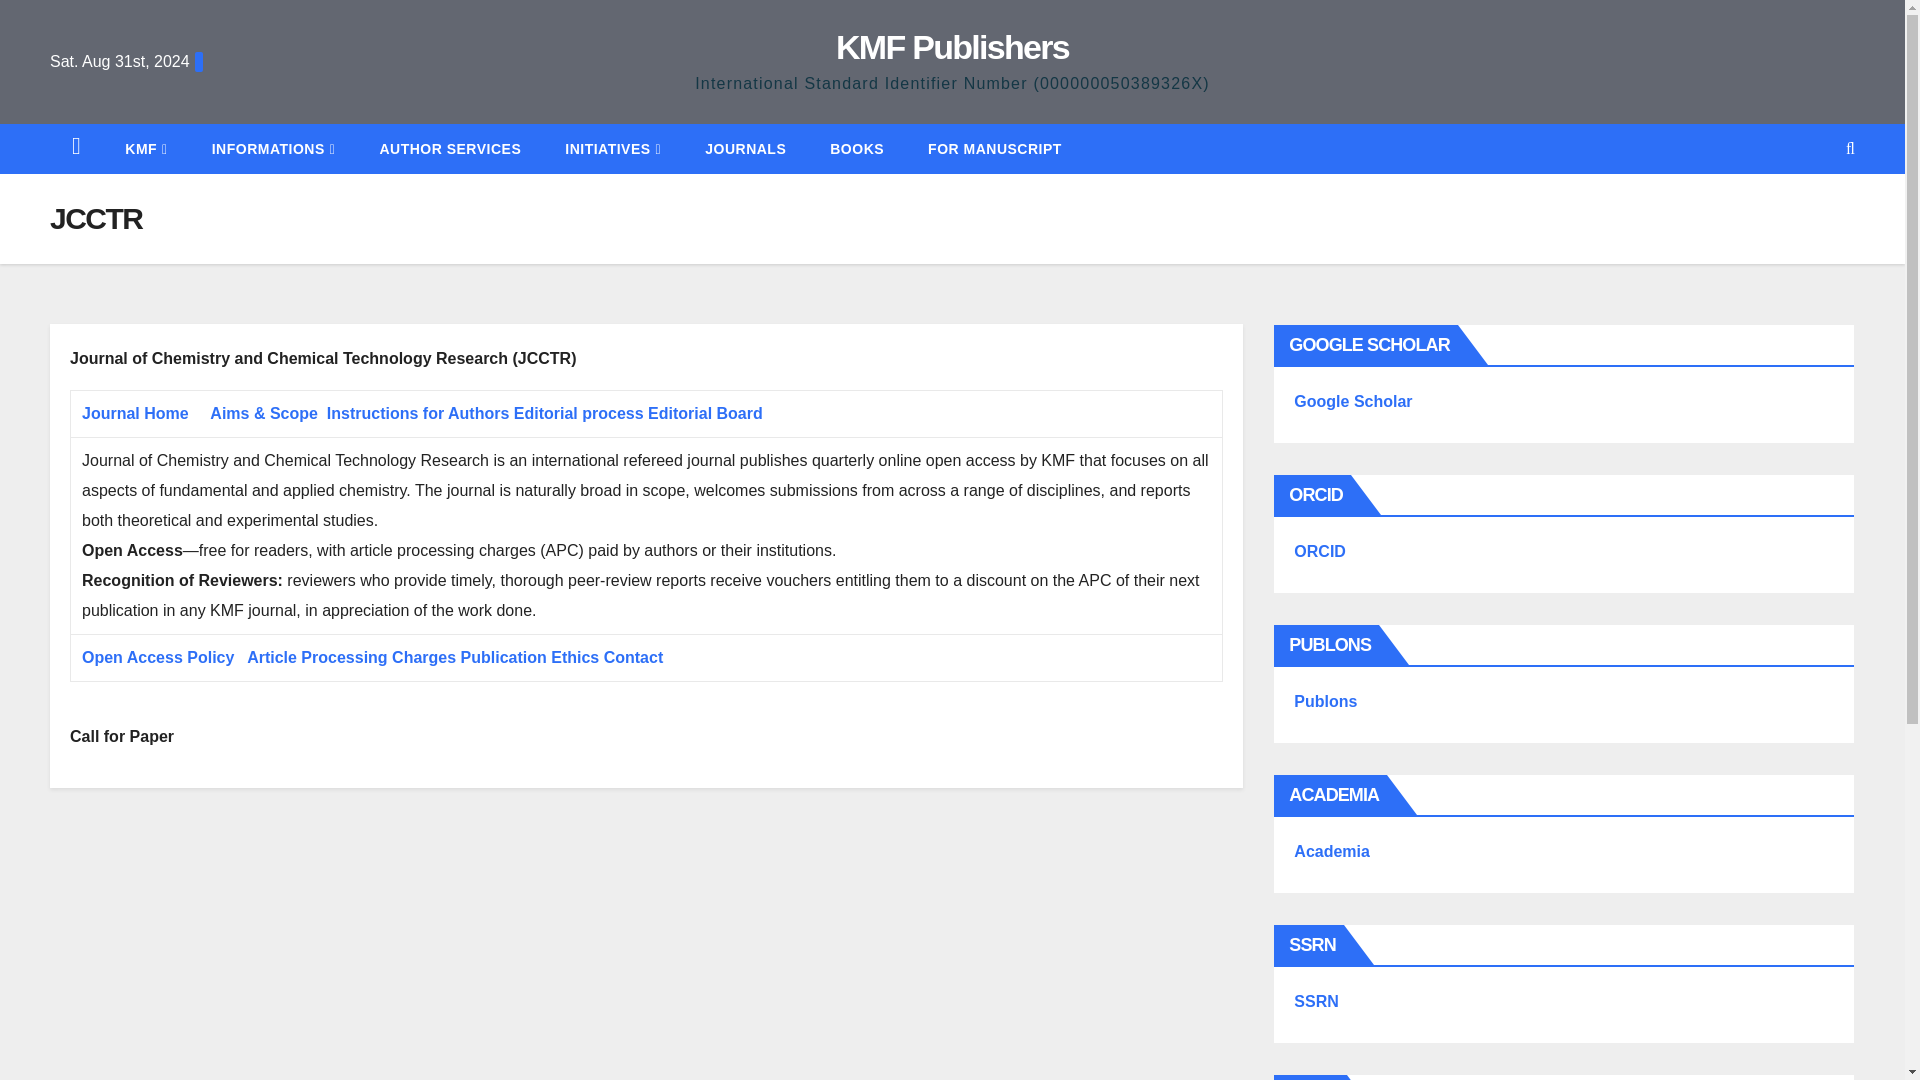  What do you see at coordinates (274, 148) in the screenshot?
I see `INFORMATIONS` at bounding box center [274, 148].